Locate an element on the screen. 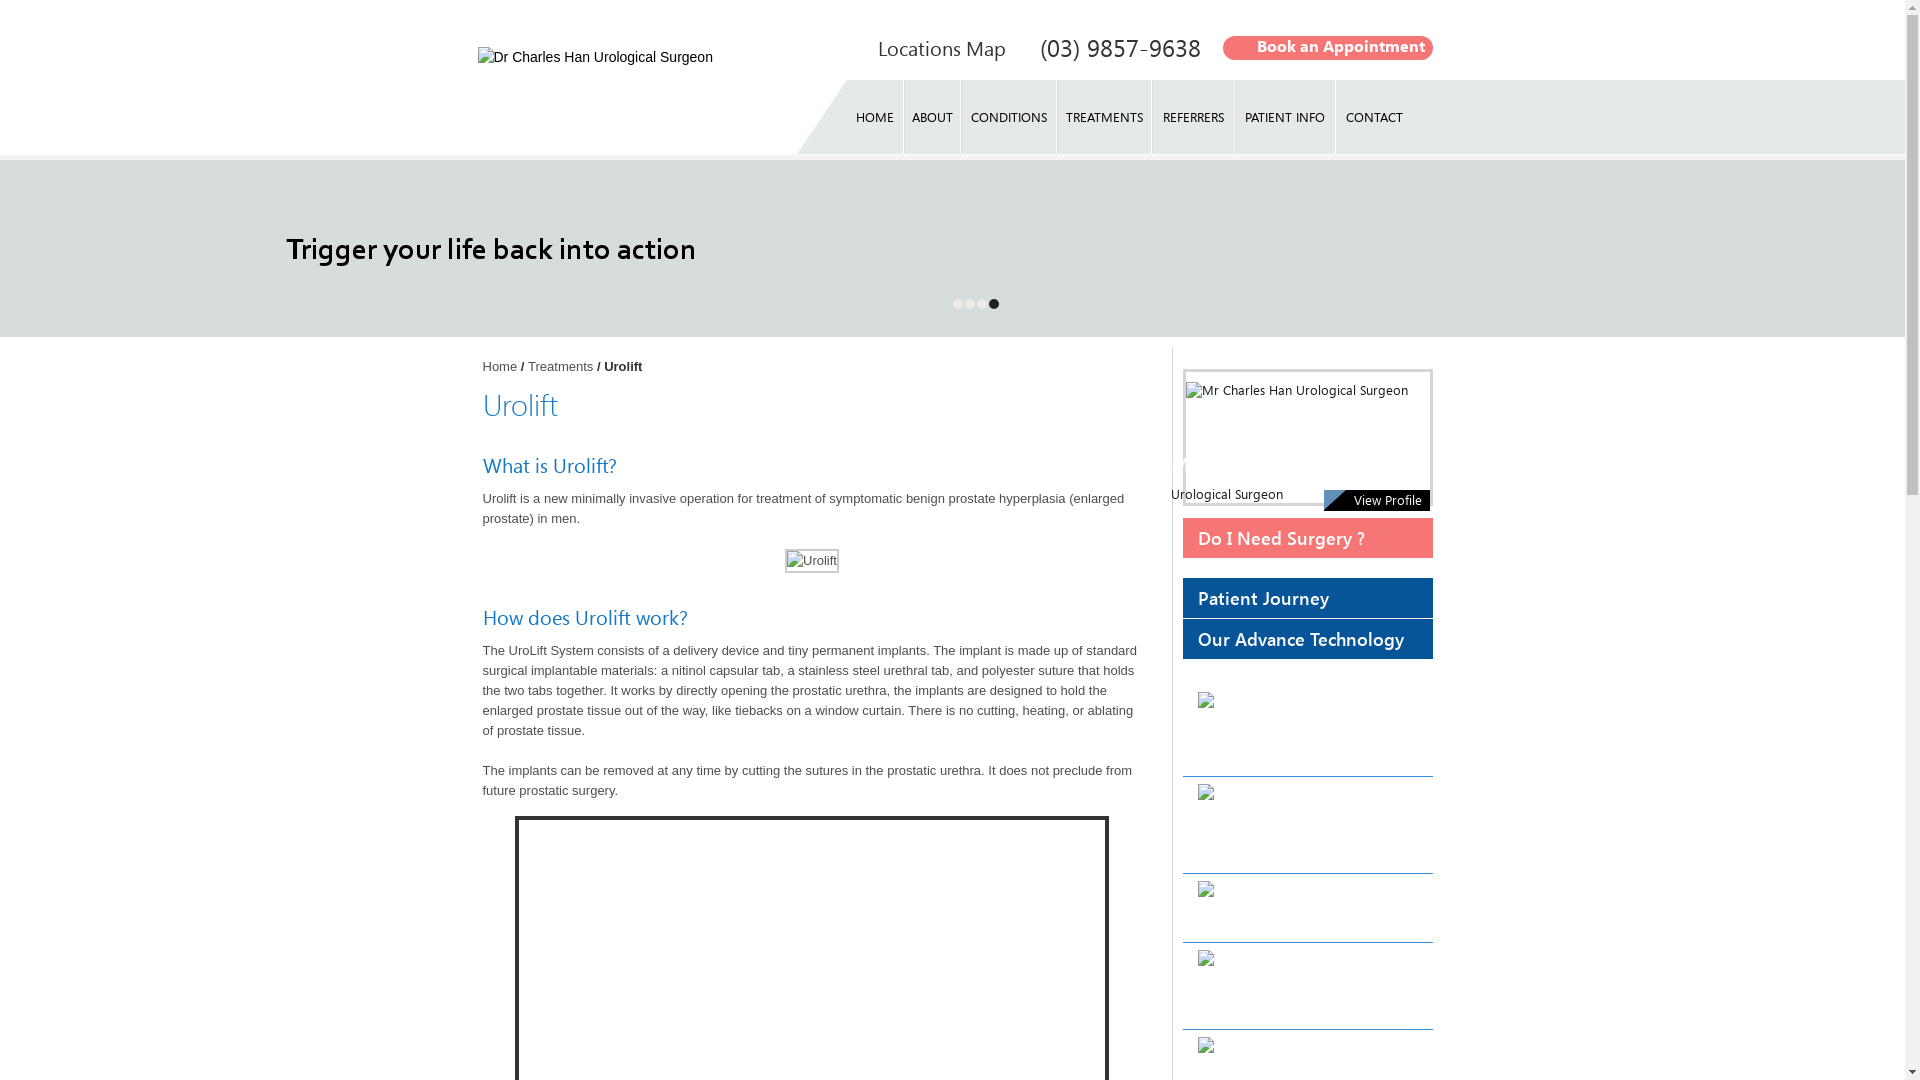  Patient Journey is located at coordinates (1307, 598).